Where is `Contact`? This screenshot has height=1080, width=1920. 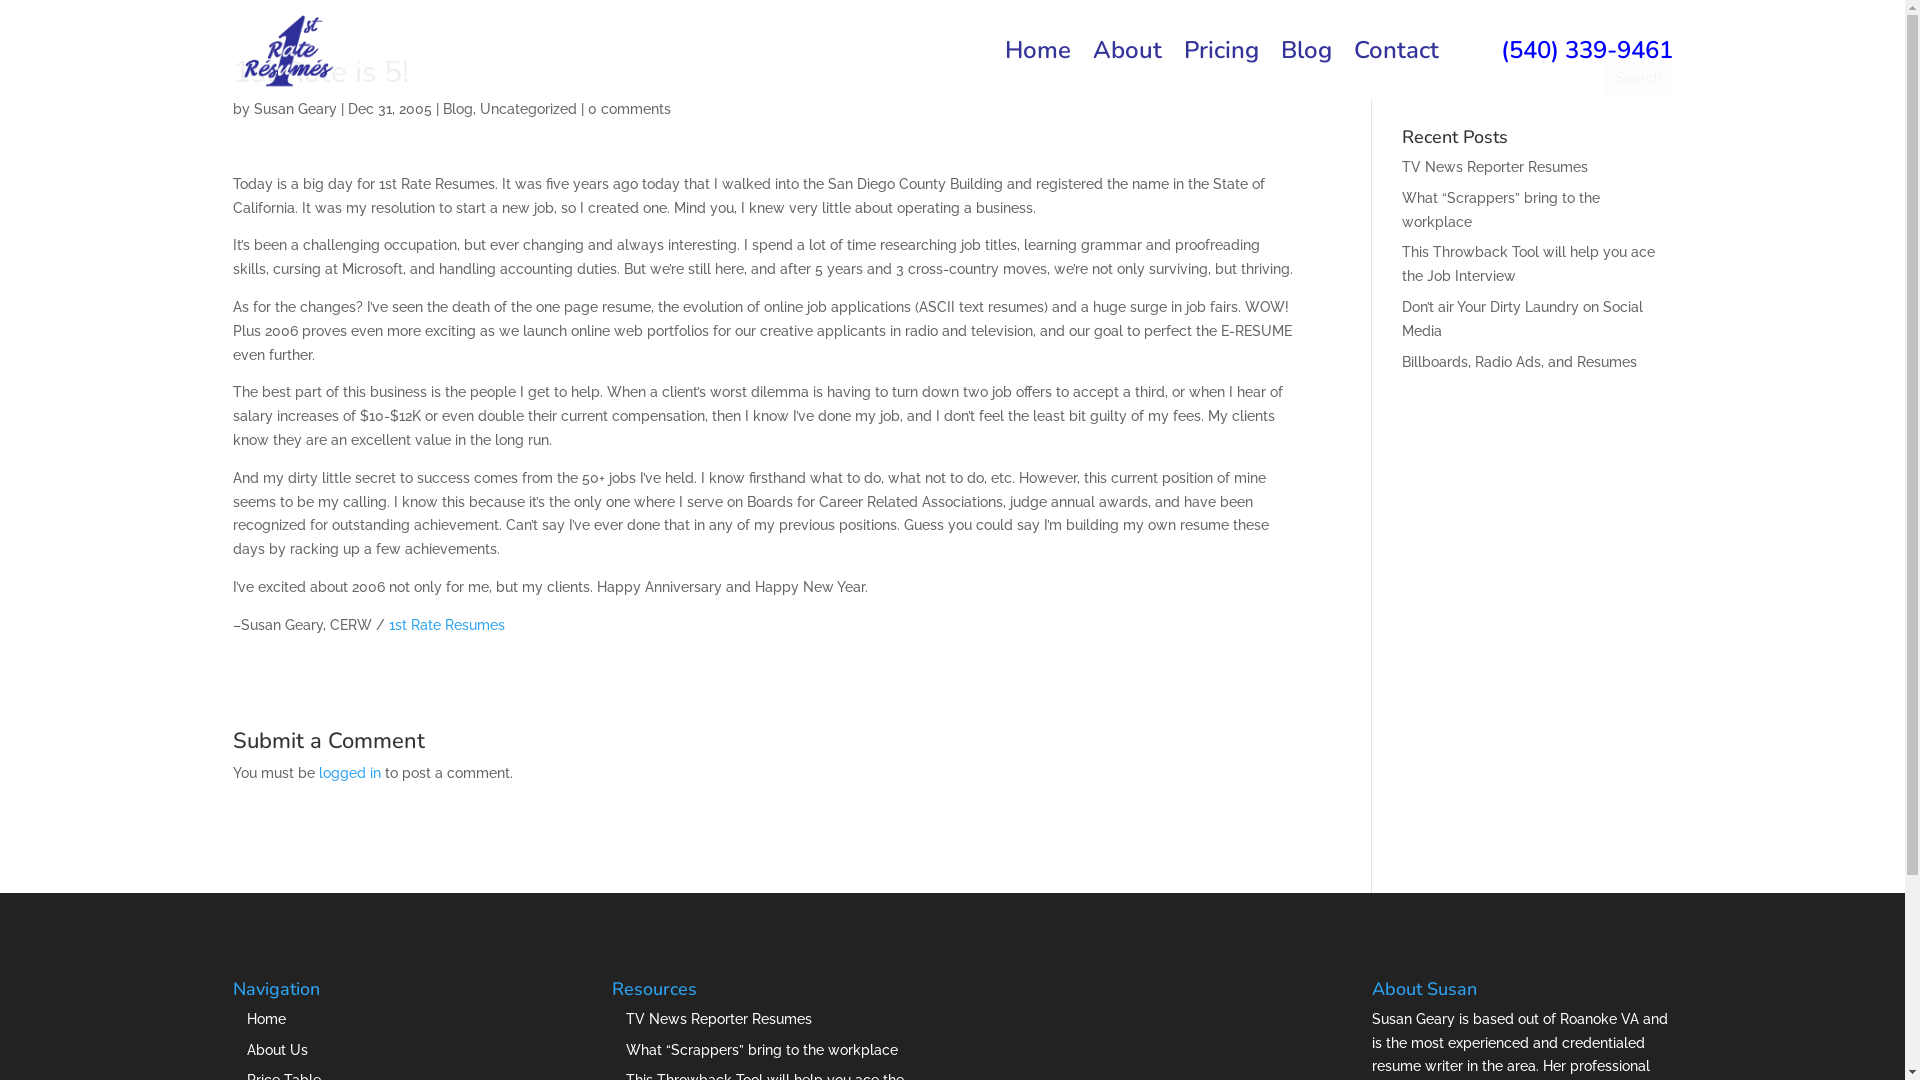
Contact is located at coordinates (1396, 72).